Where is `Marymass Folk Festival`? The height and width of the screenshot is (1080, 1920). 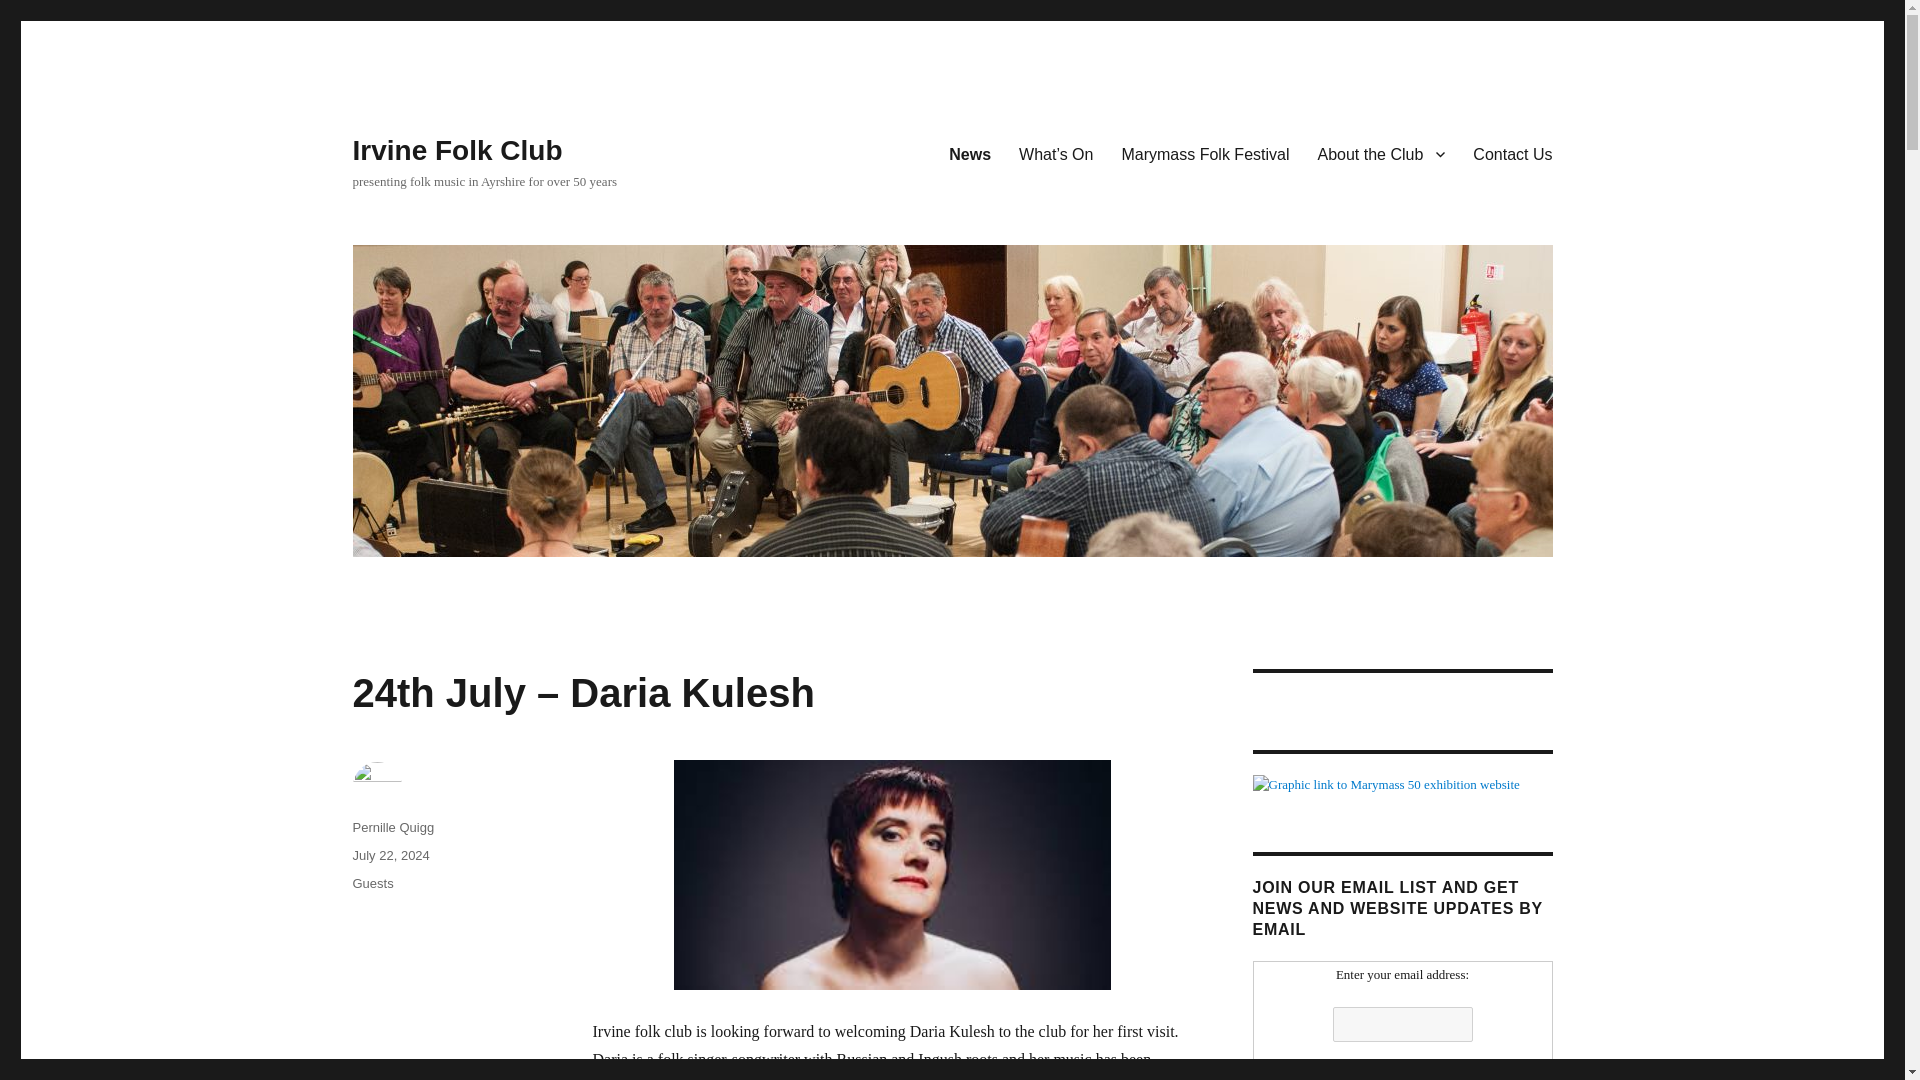 Marymass Folk Festival is located at coordinates (1205, 153).